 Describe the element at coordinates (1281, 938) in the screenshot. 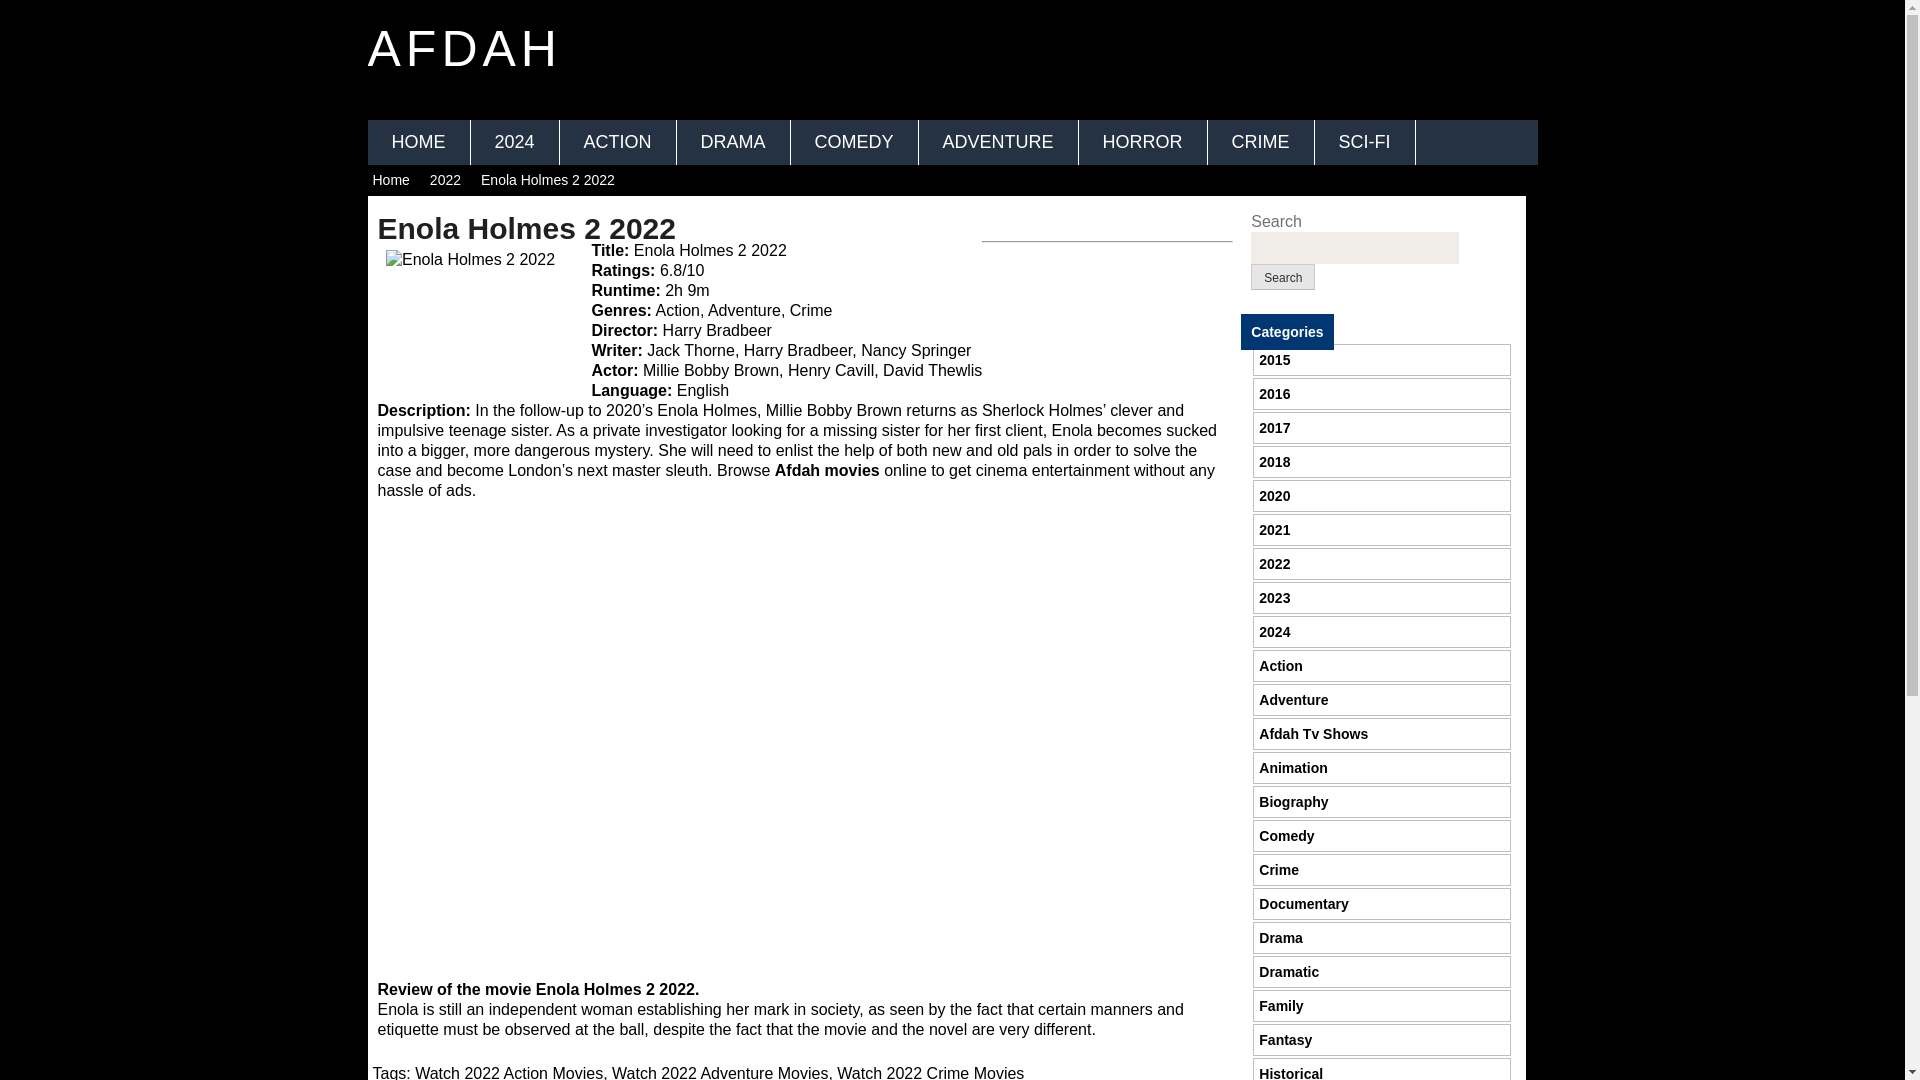

I see `Drama` at that location.